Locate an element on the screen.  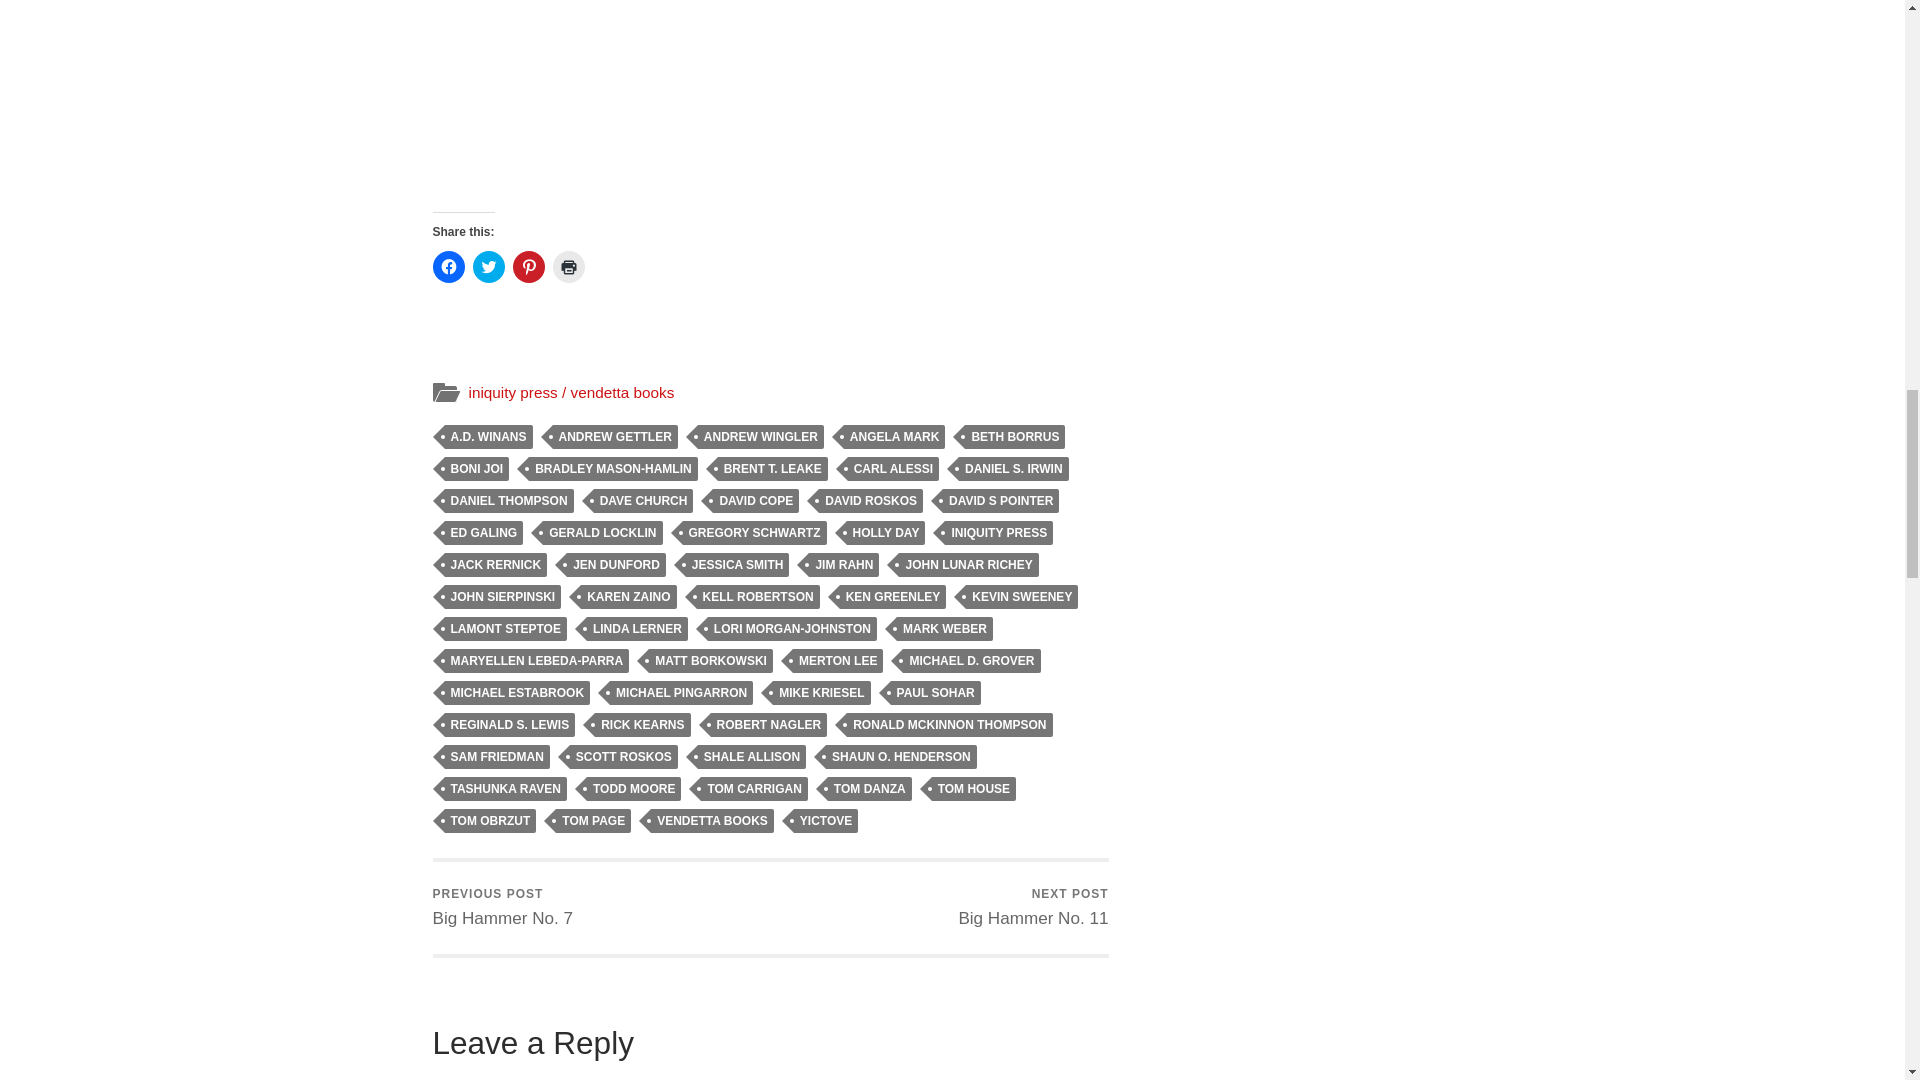
DAVID ROSKOS is located at coordinates (871, 501).